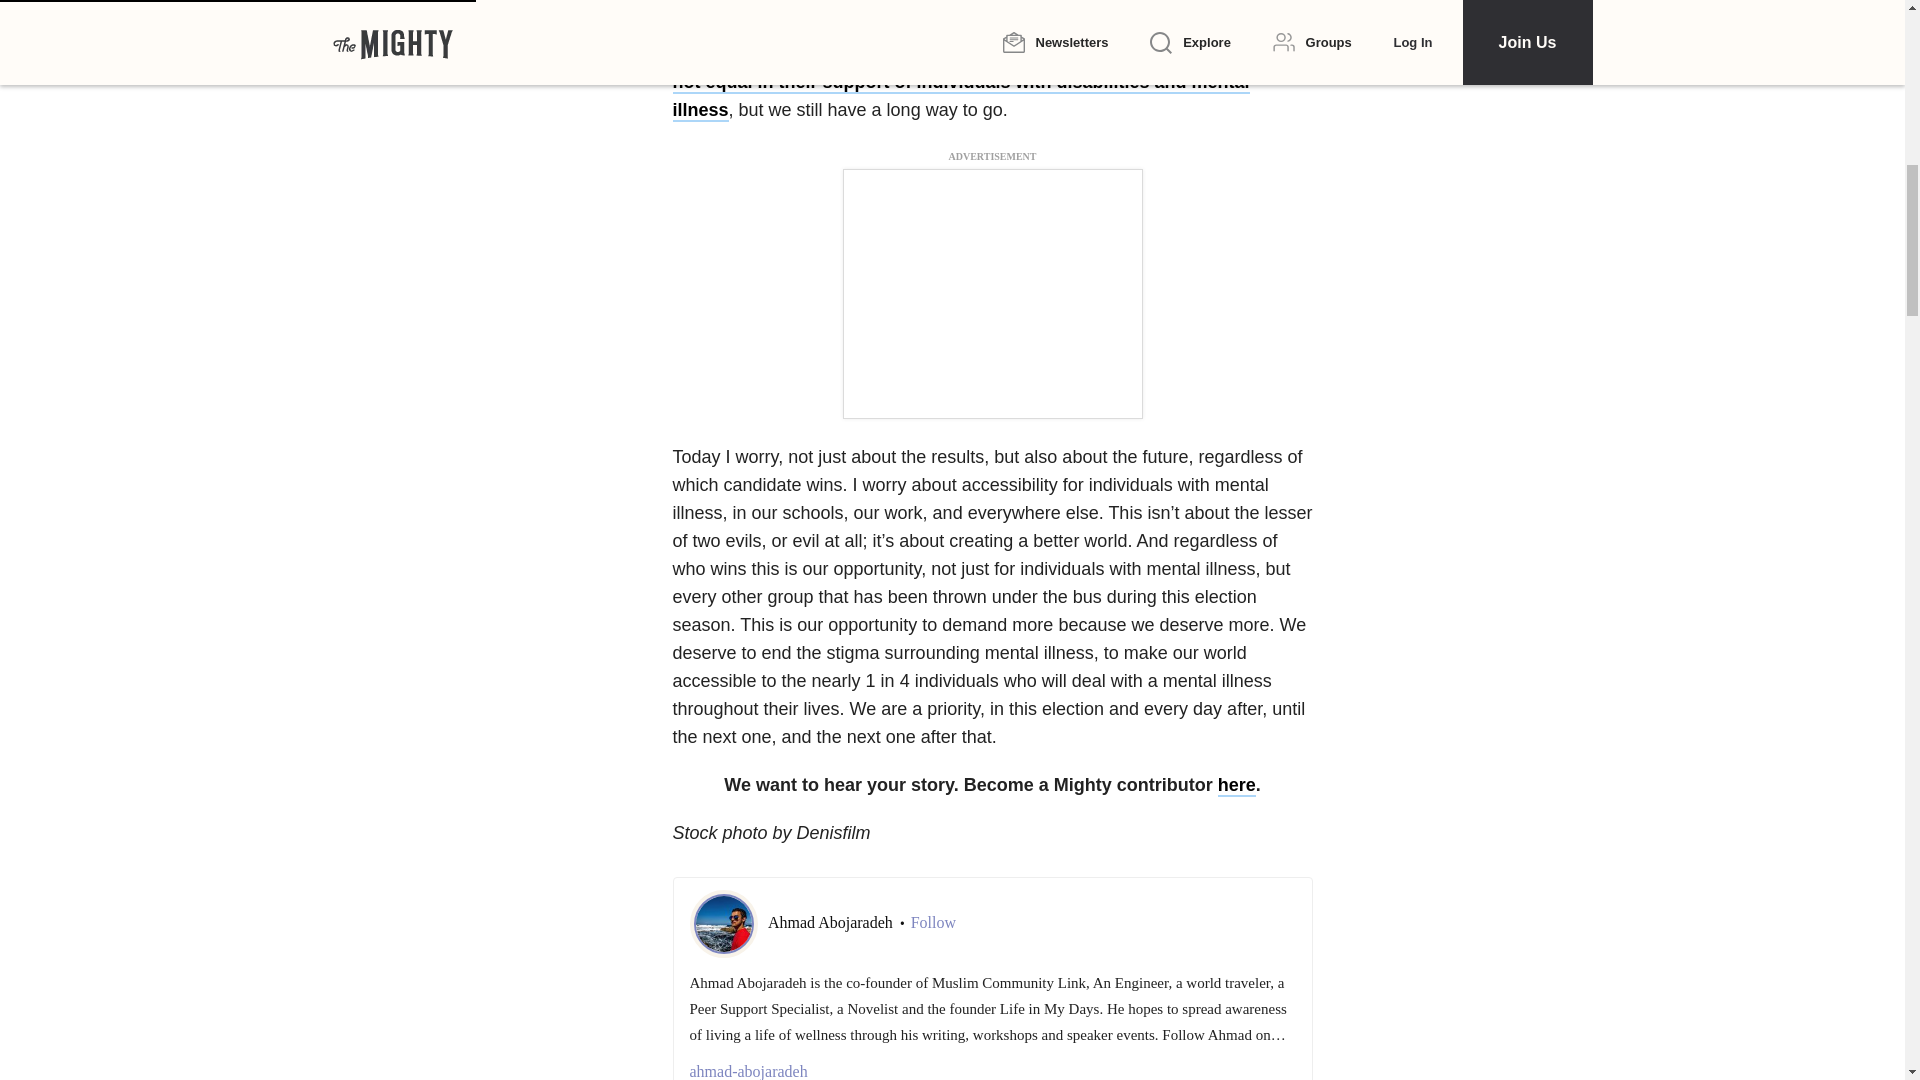  I want to click on Ahmad Abojaradeh, so click(832, 922).